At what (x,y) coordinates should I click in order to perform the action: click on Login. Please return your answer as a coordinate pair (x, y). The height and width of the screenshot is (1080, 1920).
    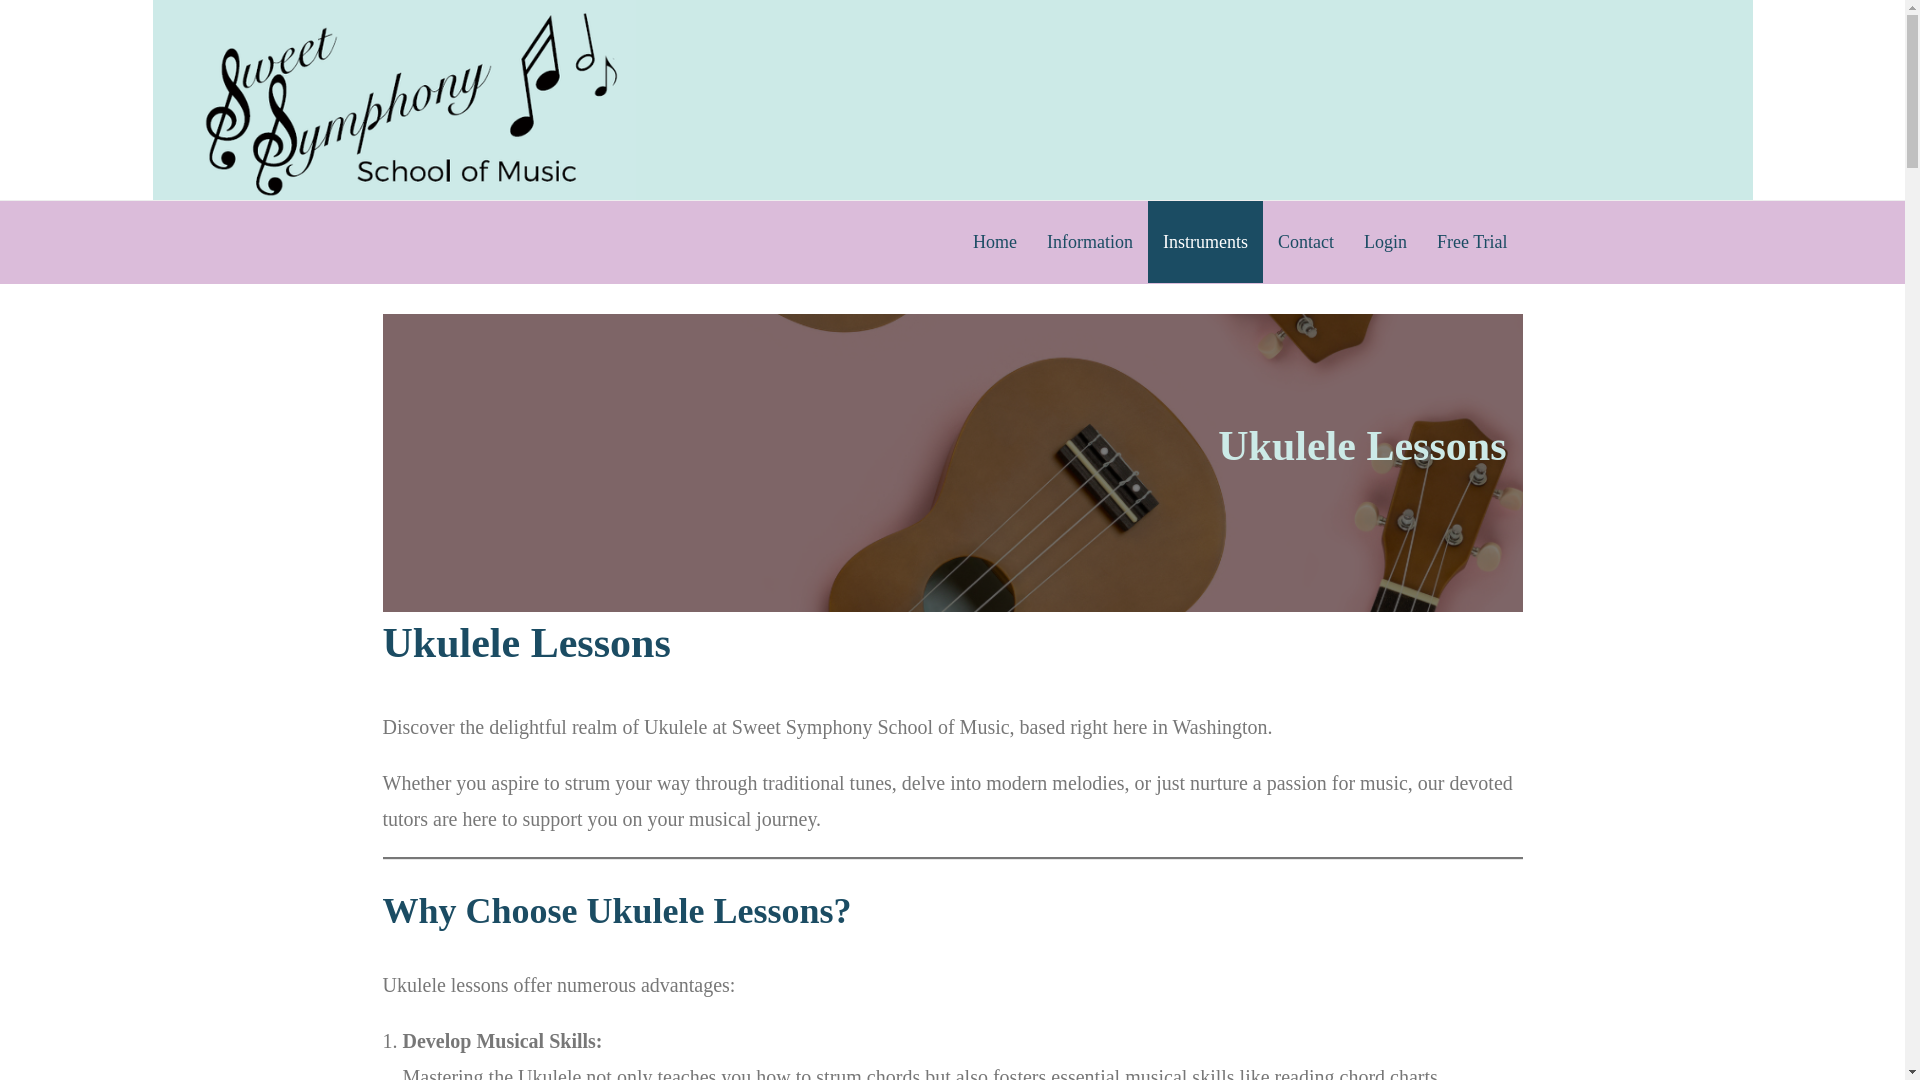
    Looking at the image, I should click on (1386, 241).